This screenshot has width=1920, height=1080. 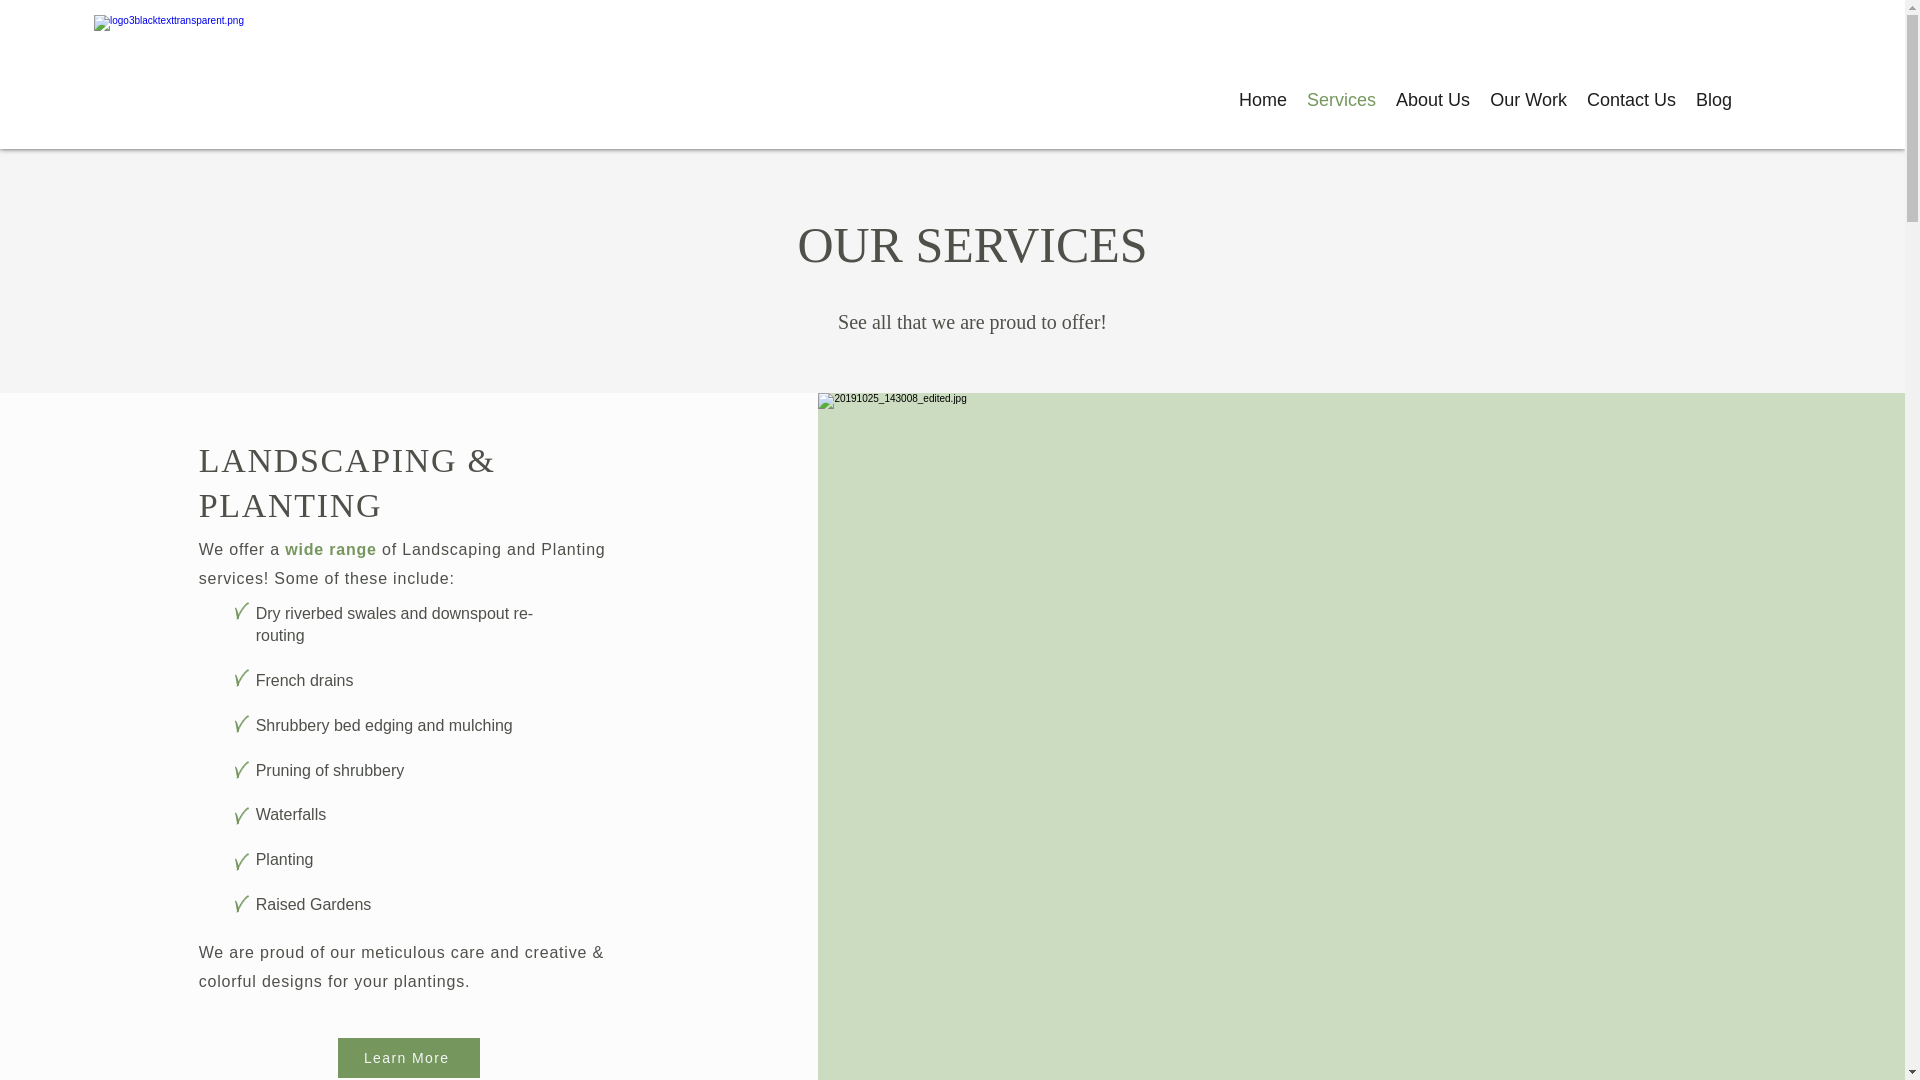 What do you see at coordinates (1342, 100) in the screenshot?
I see `Services` at bounding box center [1342, 100].